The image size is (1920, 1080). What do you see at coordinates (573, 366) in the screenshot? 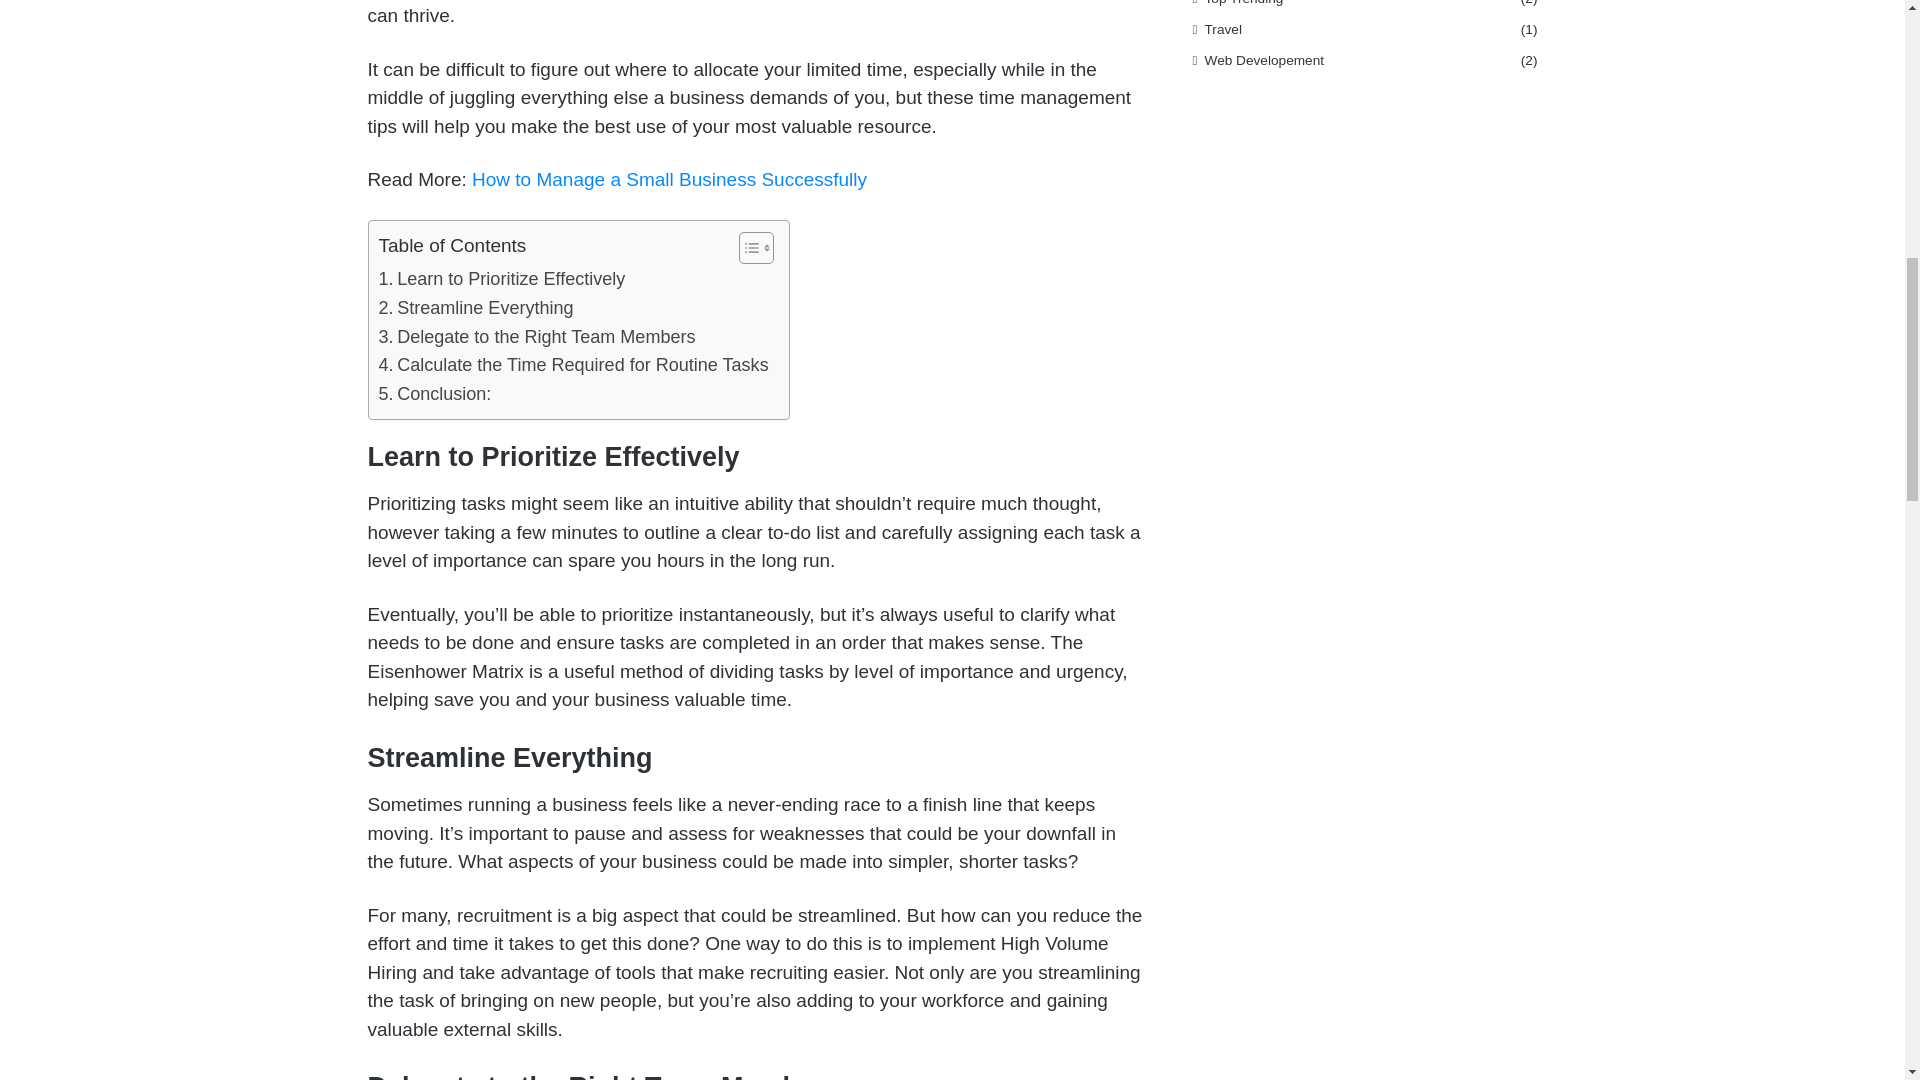
I see `Calculate the Time Required for Routine Tasks` at bounding box center [573, 366].